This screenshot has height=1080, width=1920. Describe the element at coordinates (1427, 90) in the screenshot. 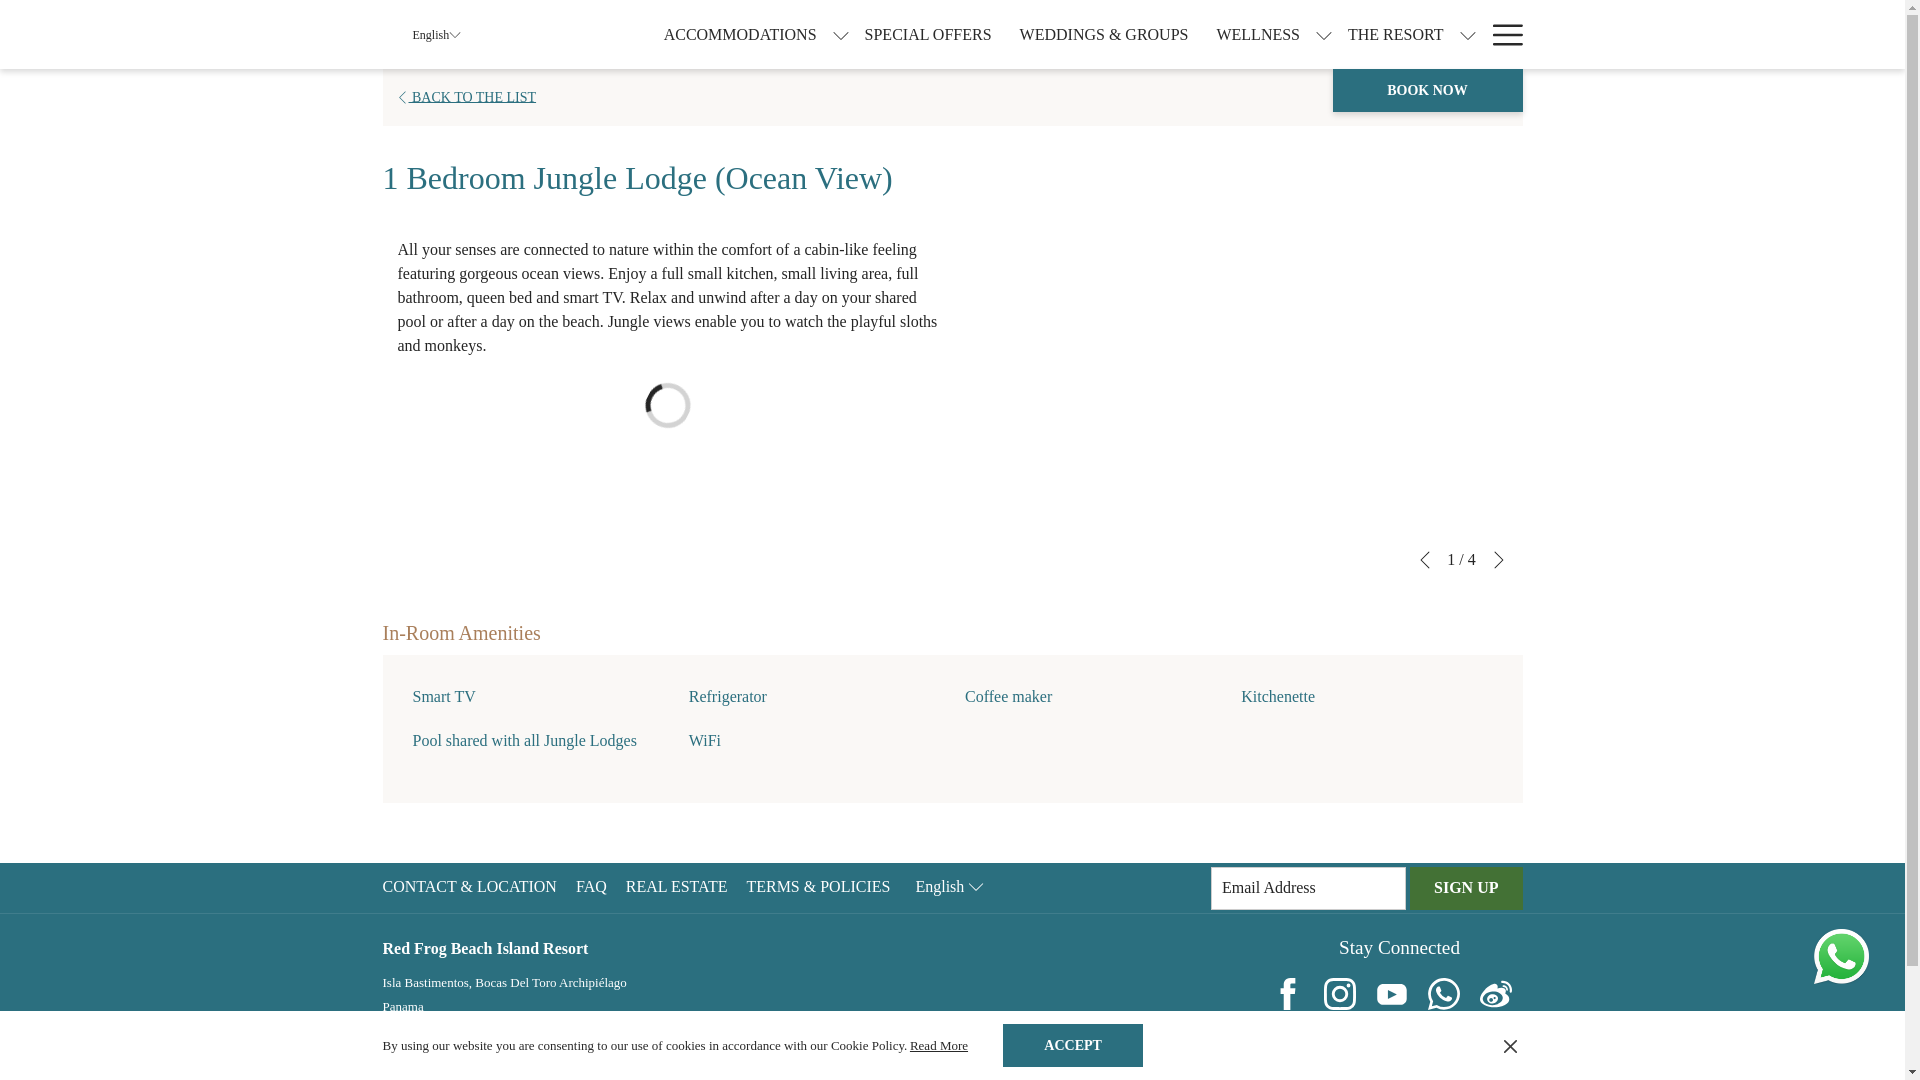

I see `BOOK NOW` at that location.